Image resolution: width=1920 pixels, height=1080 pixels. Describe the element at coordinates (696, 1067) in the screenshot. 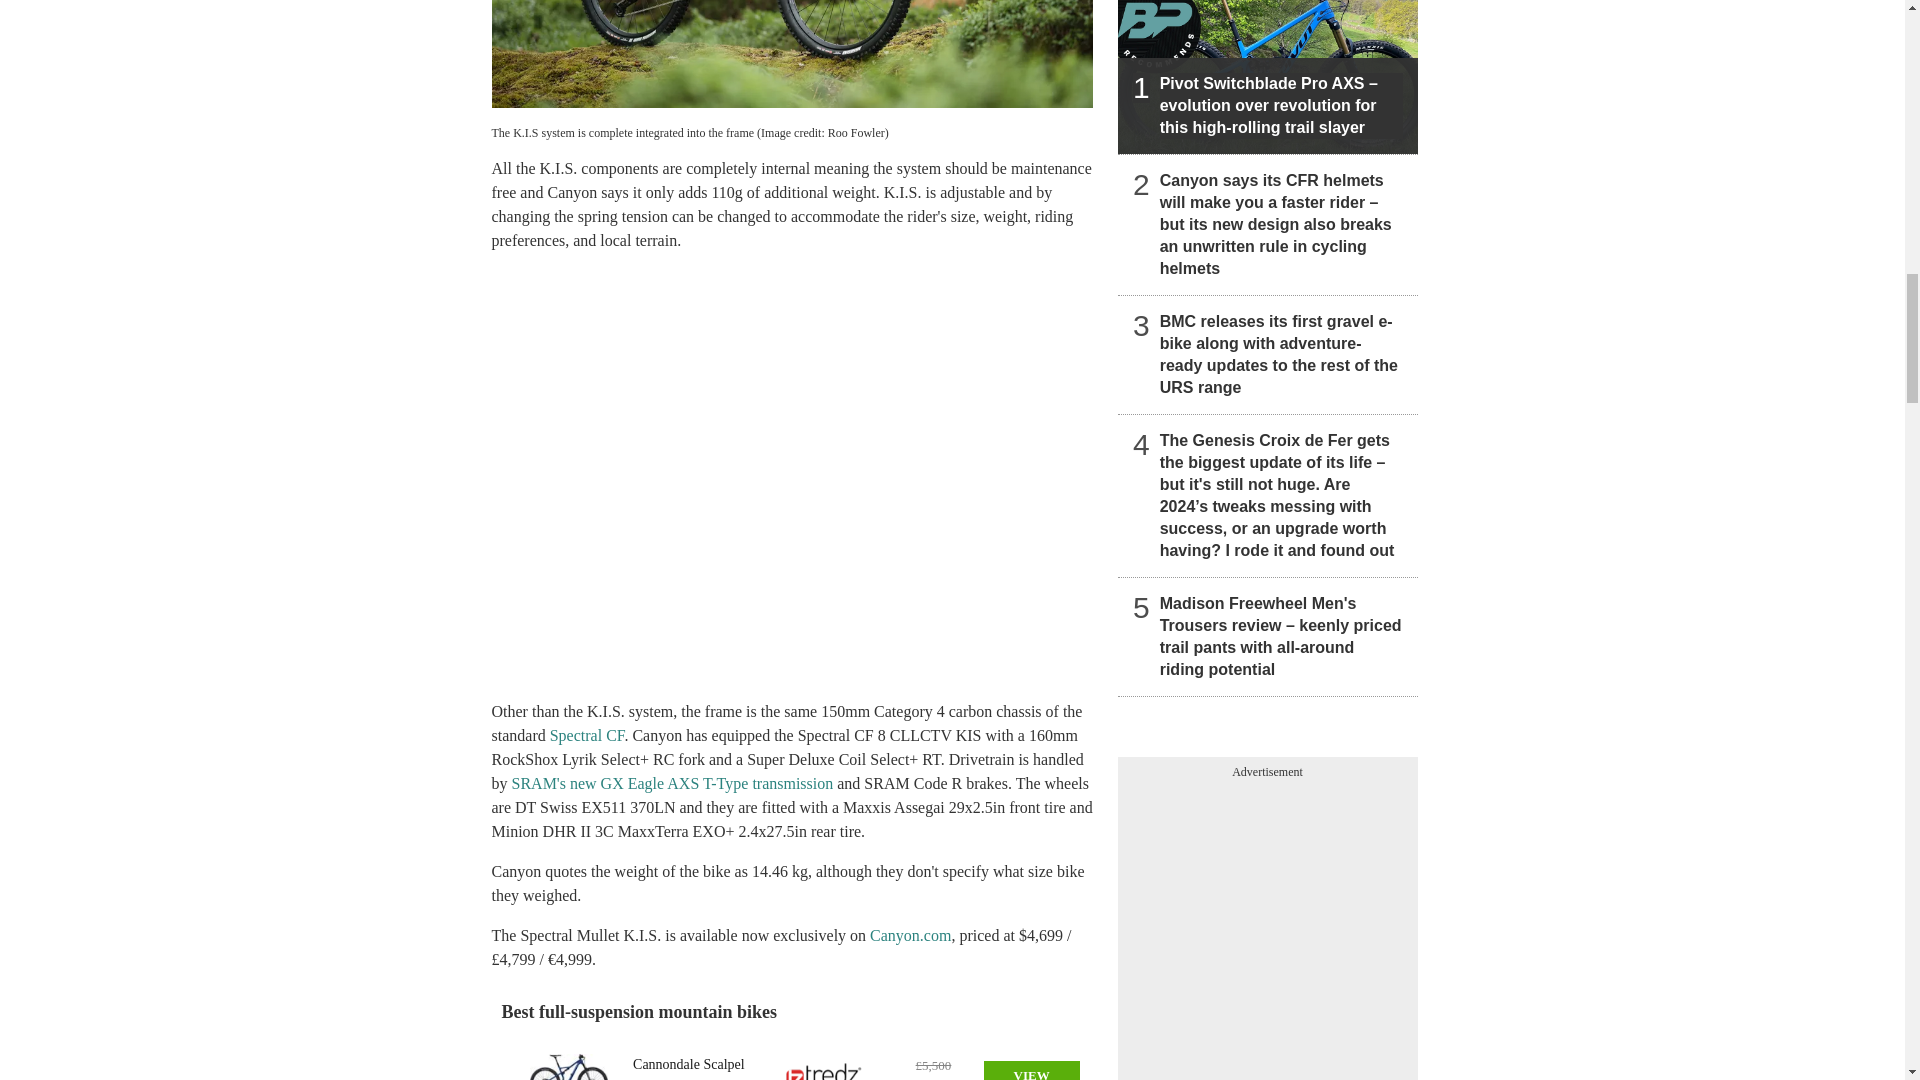

I see `Cannondale Scalpel SE Mountain Bike` at that location.